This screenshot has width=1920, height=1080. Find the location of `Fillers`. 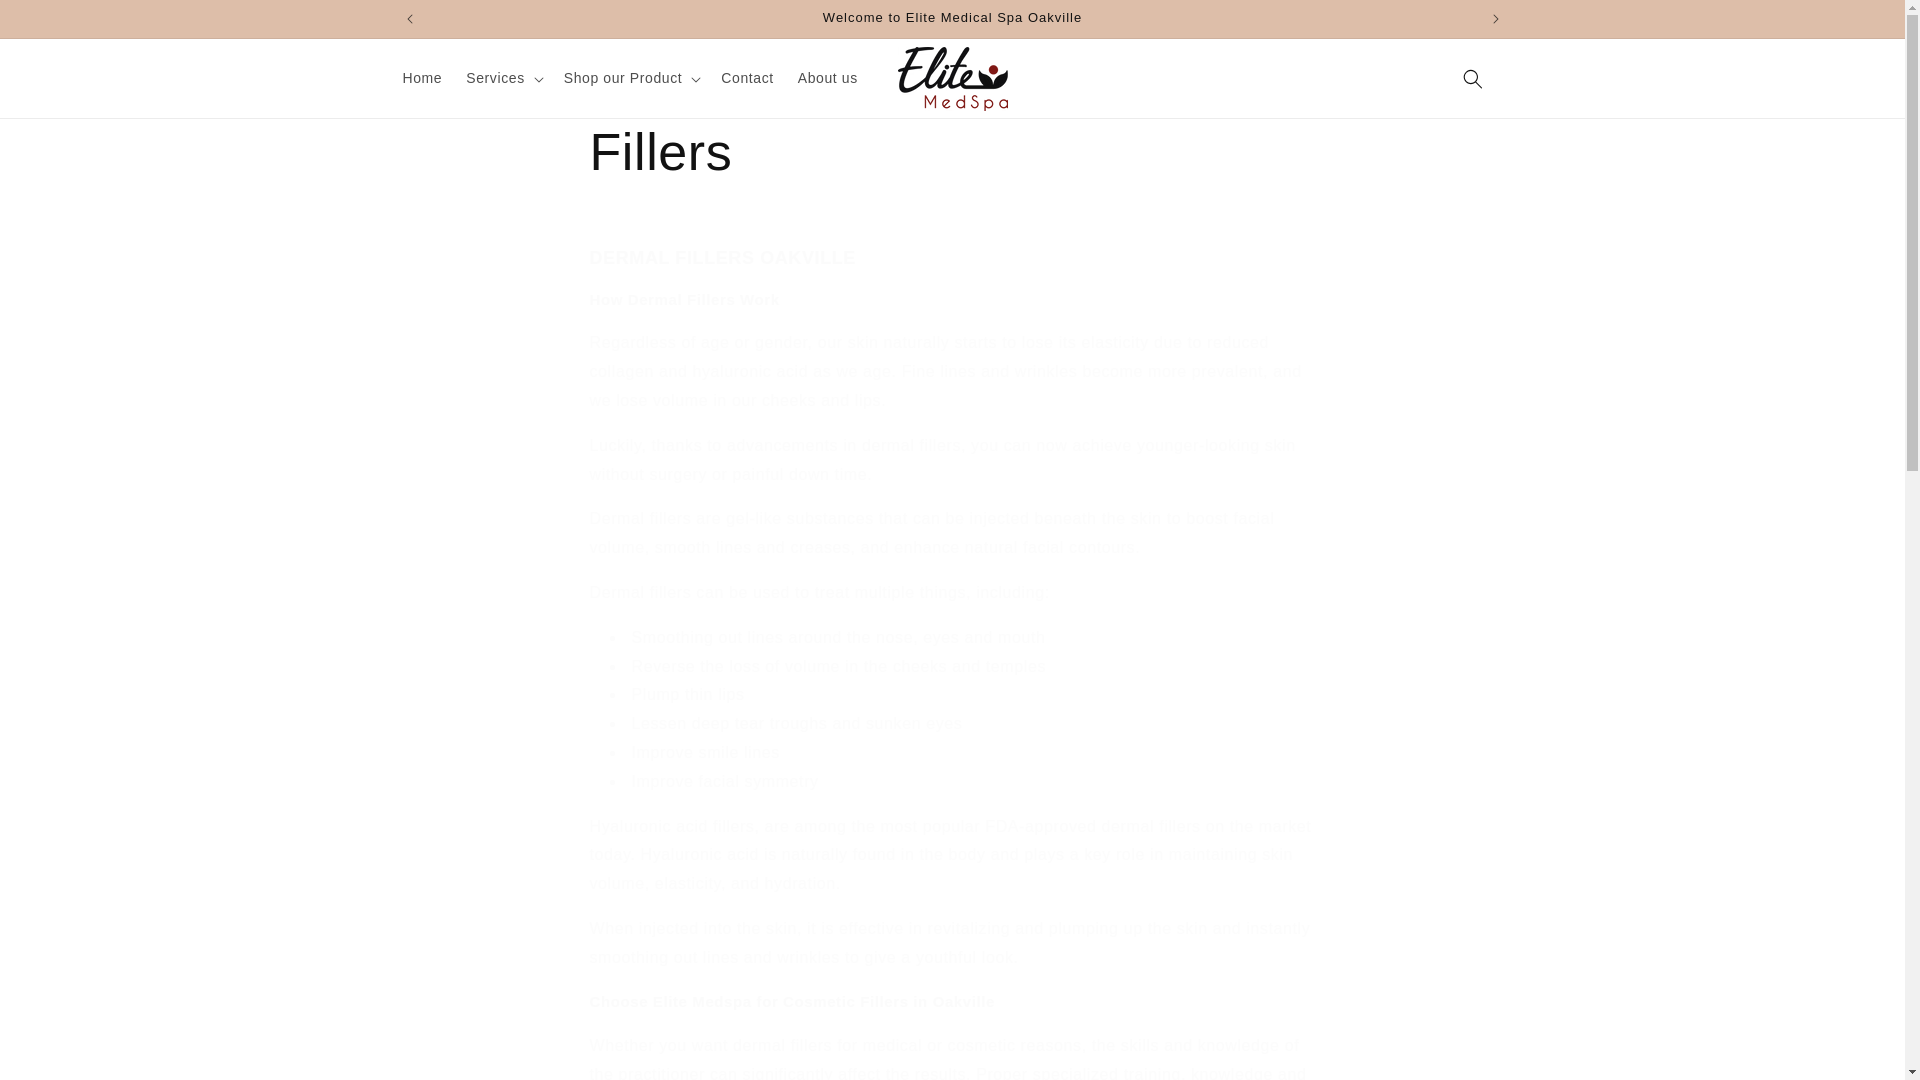

Fillers is located at coordinates (952, 152).